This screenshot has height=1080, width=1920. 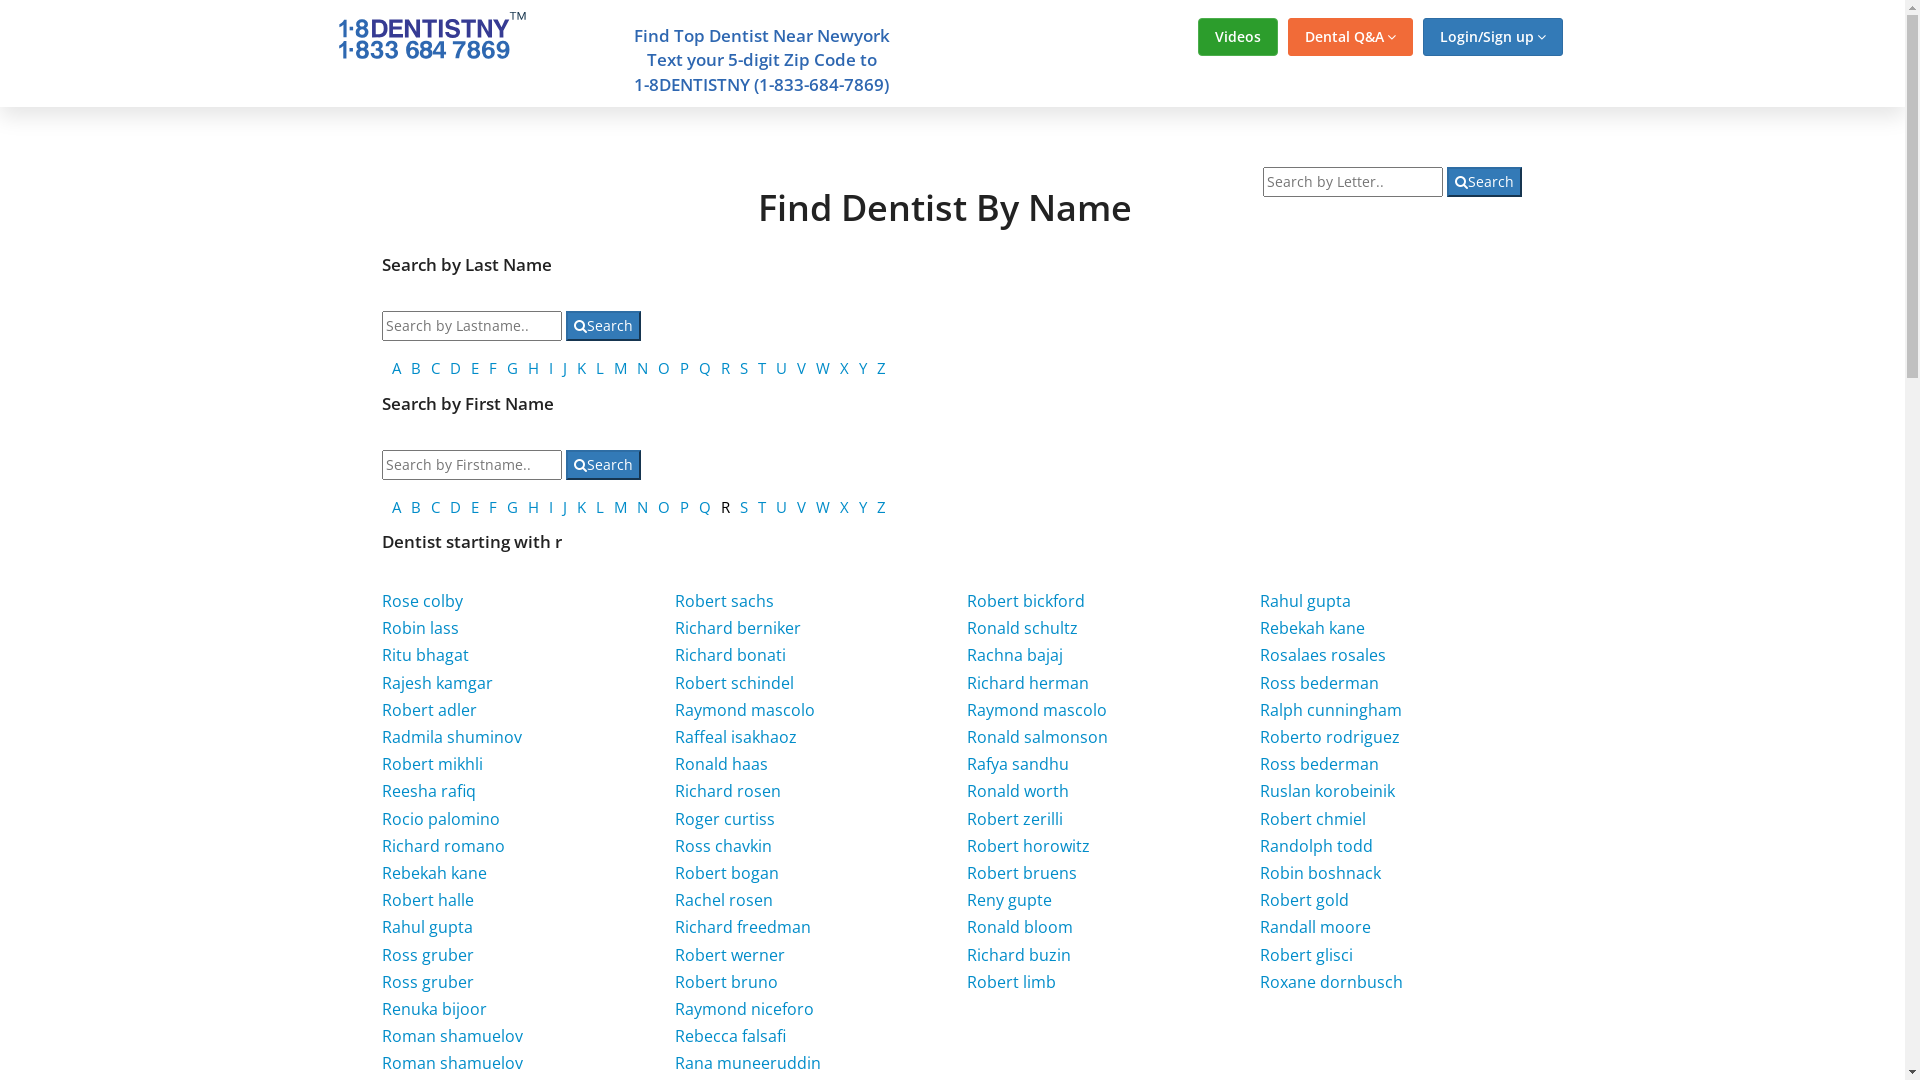 What do you see at coordinates (420, 628) in the screenshot?
I see `Robin lass` at bounding box center [420, 628].